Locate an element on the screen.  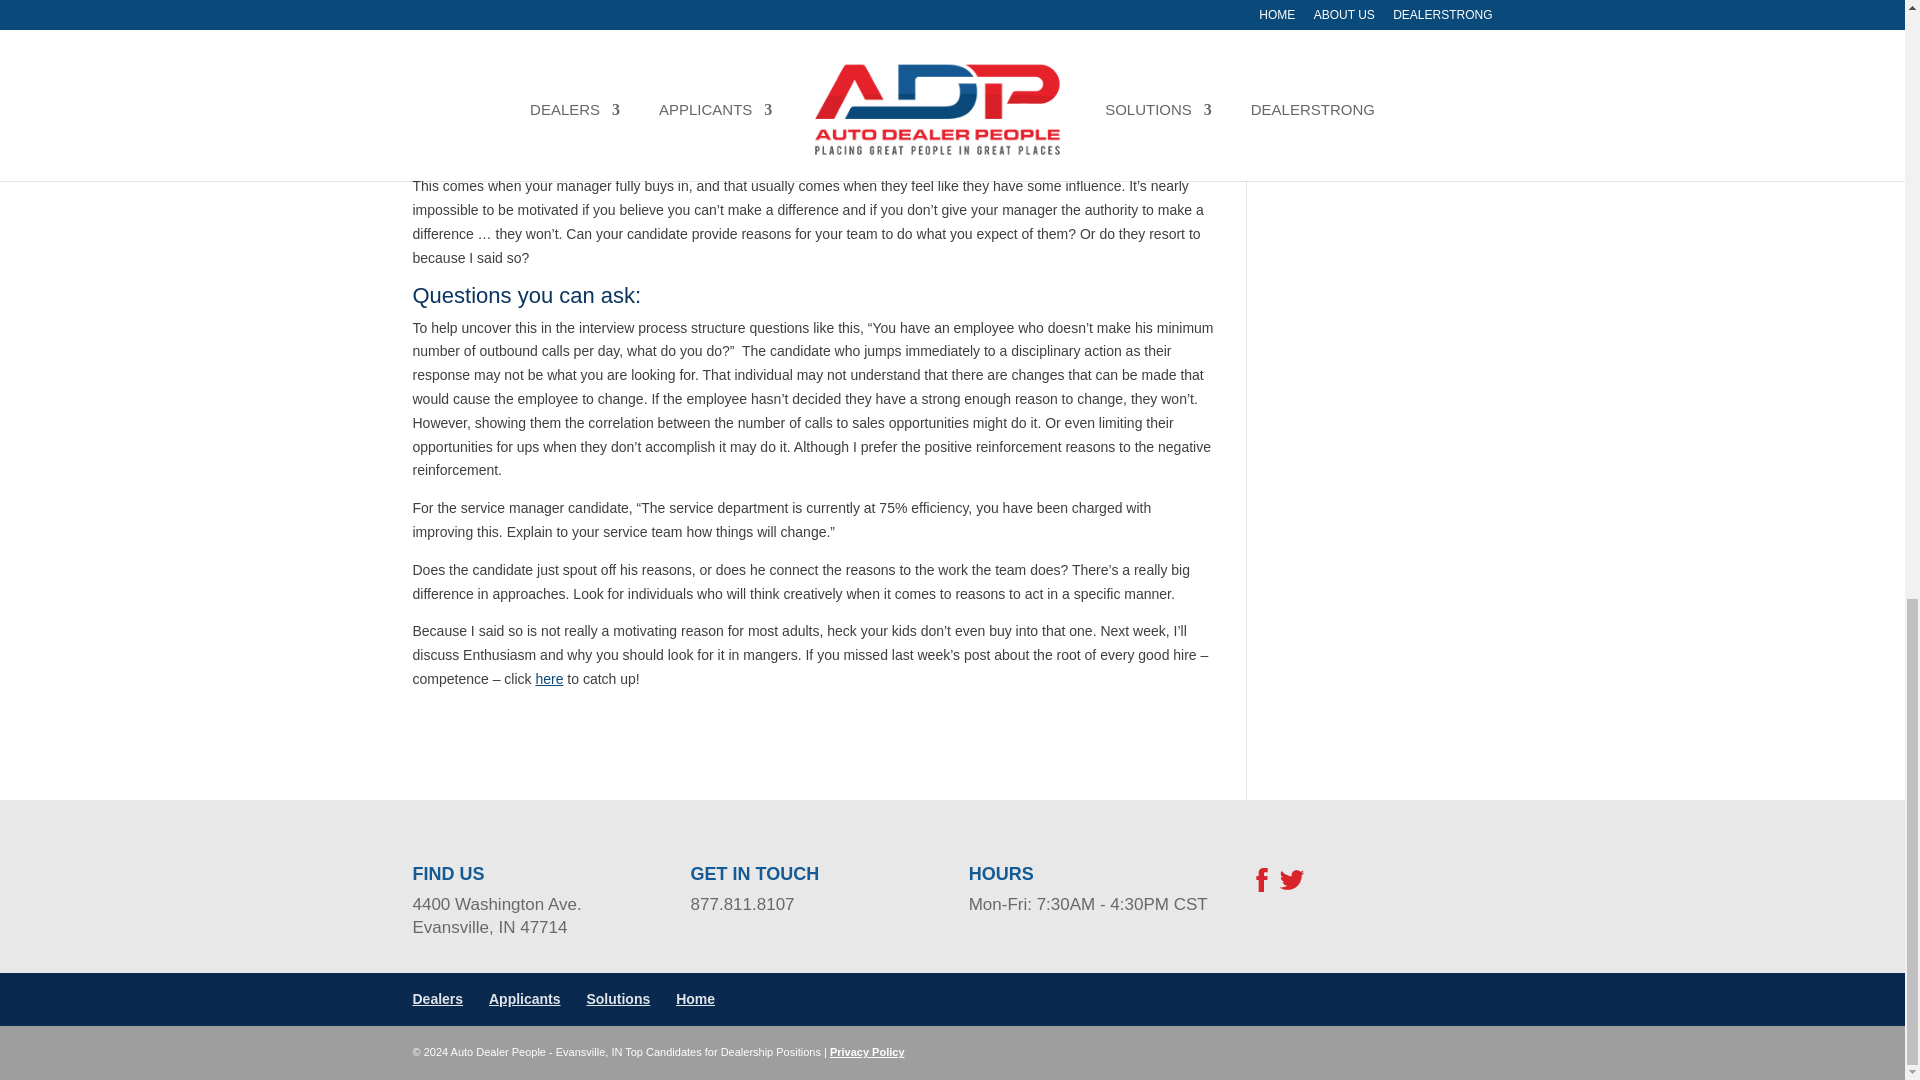
Find us on facebook is located at coordinates (1261, 889).